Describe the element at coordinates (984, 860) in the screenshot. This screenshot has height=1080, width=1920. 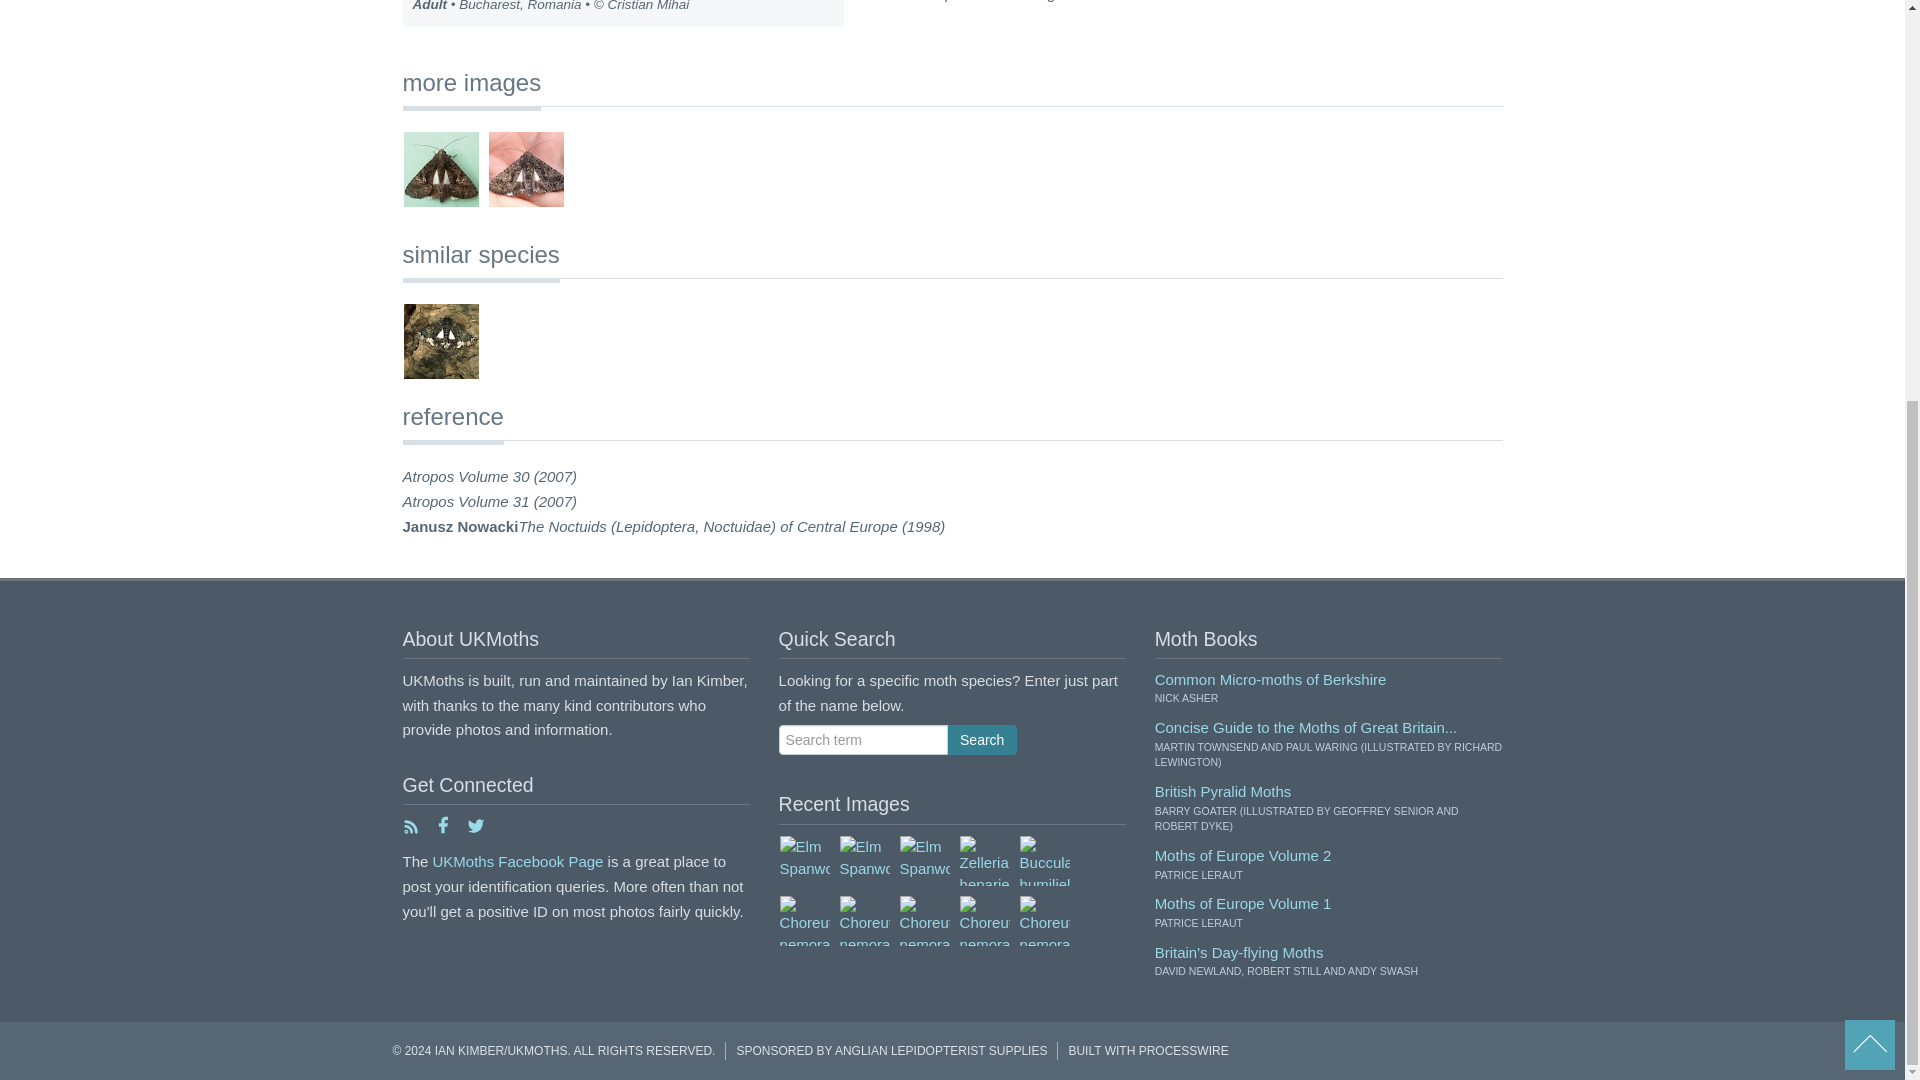
I see `Zelleria hepariella` at that location.